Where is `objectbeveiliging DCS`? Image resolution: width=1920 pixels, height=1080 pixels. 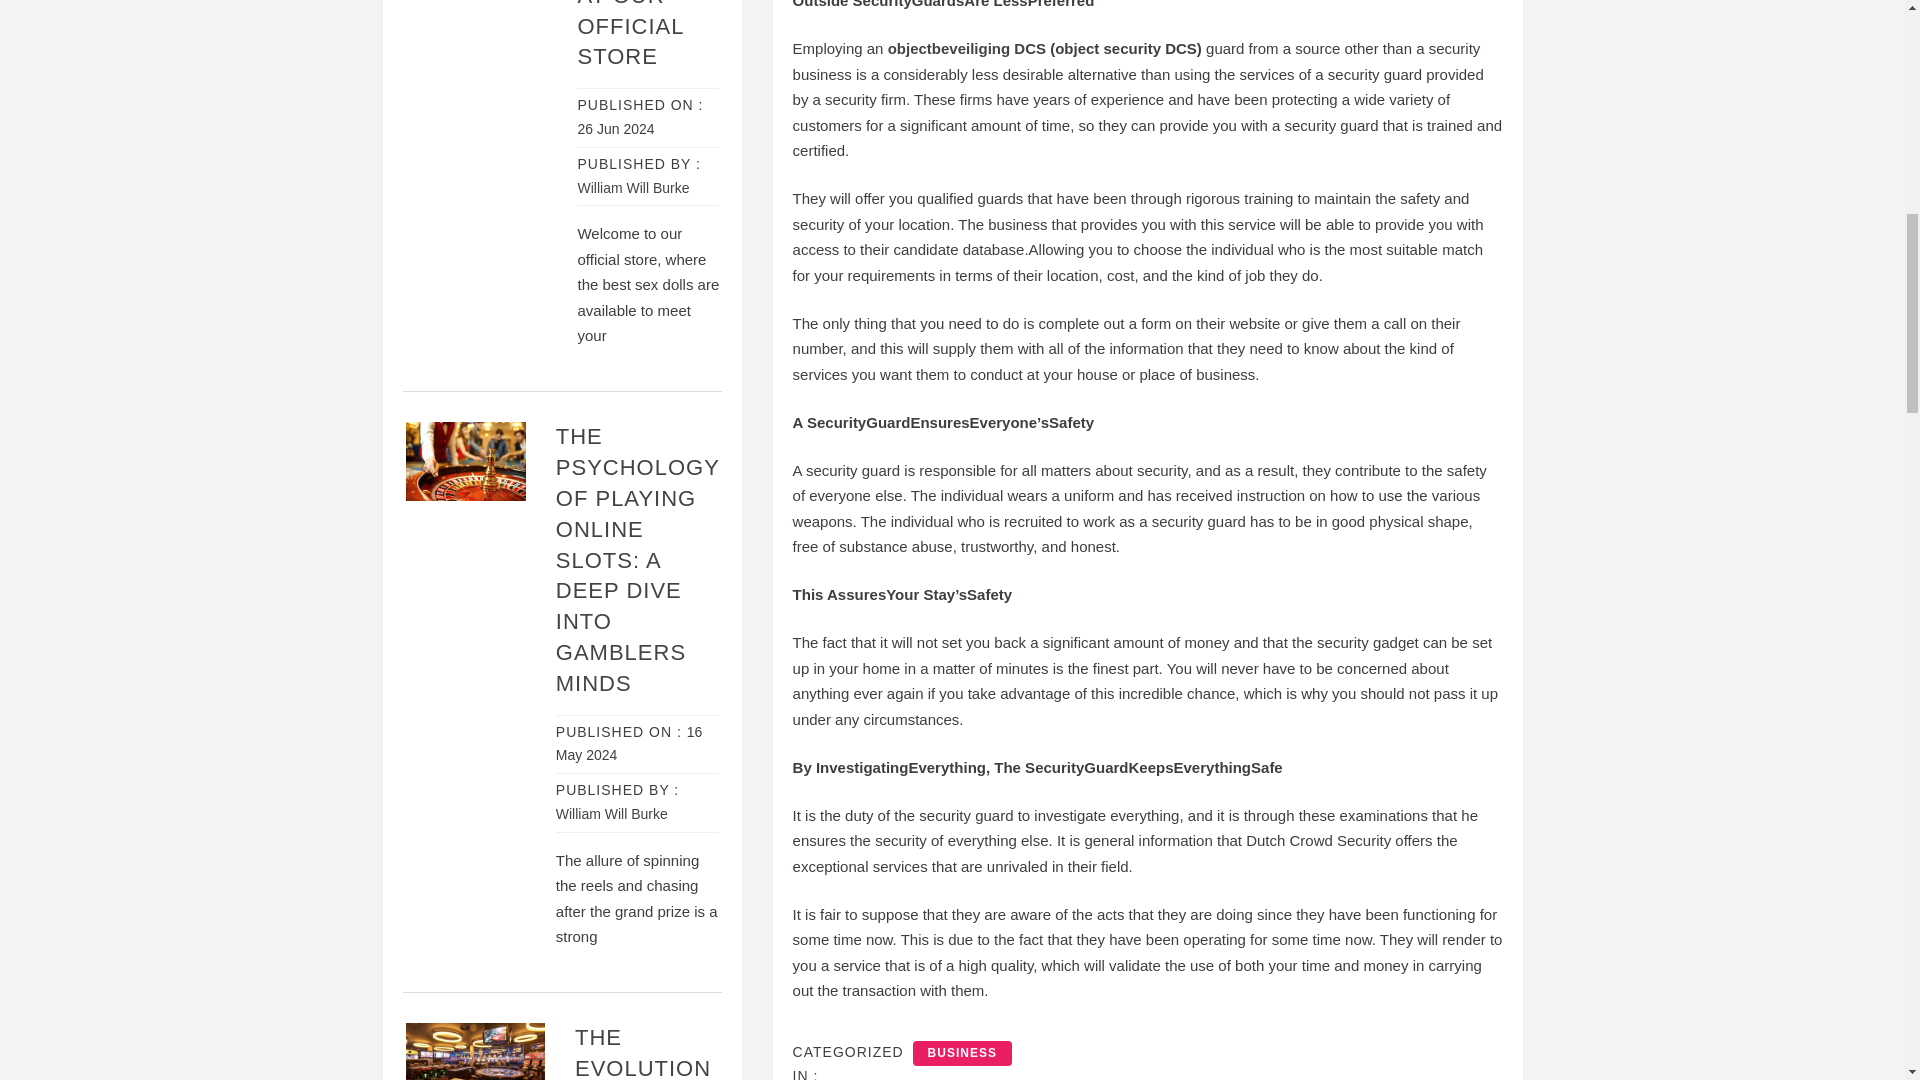 objectbeveiliging DCS is located at coordinates (966, 48).